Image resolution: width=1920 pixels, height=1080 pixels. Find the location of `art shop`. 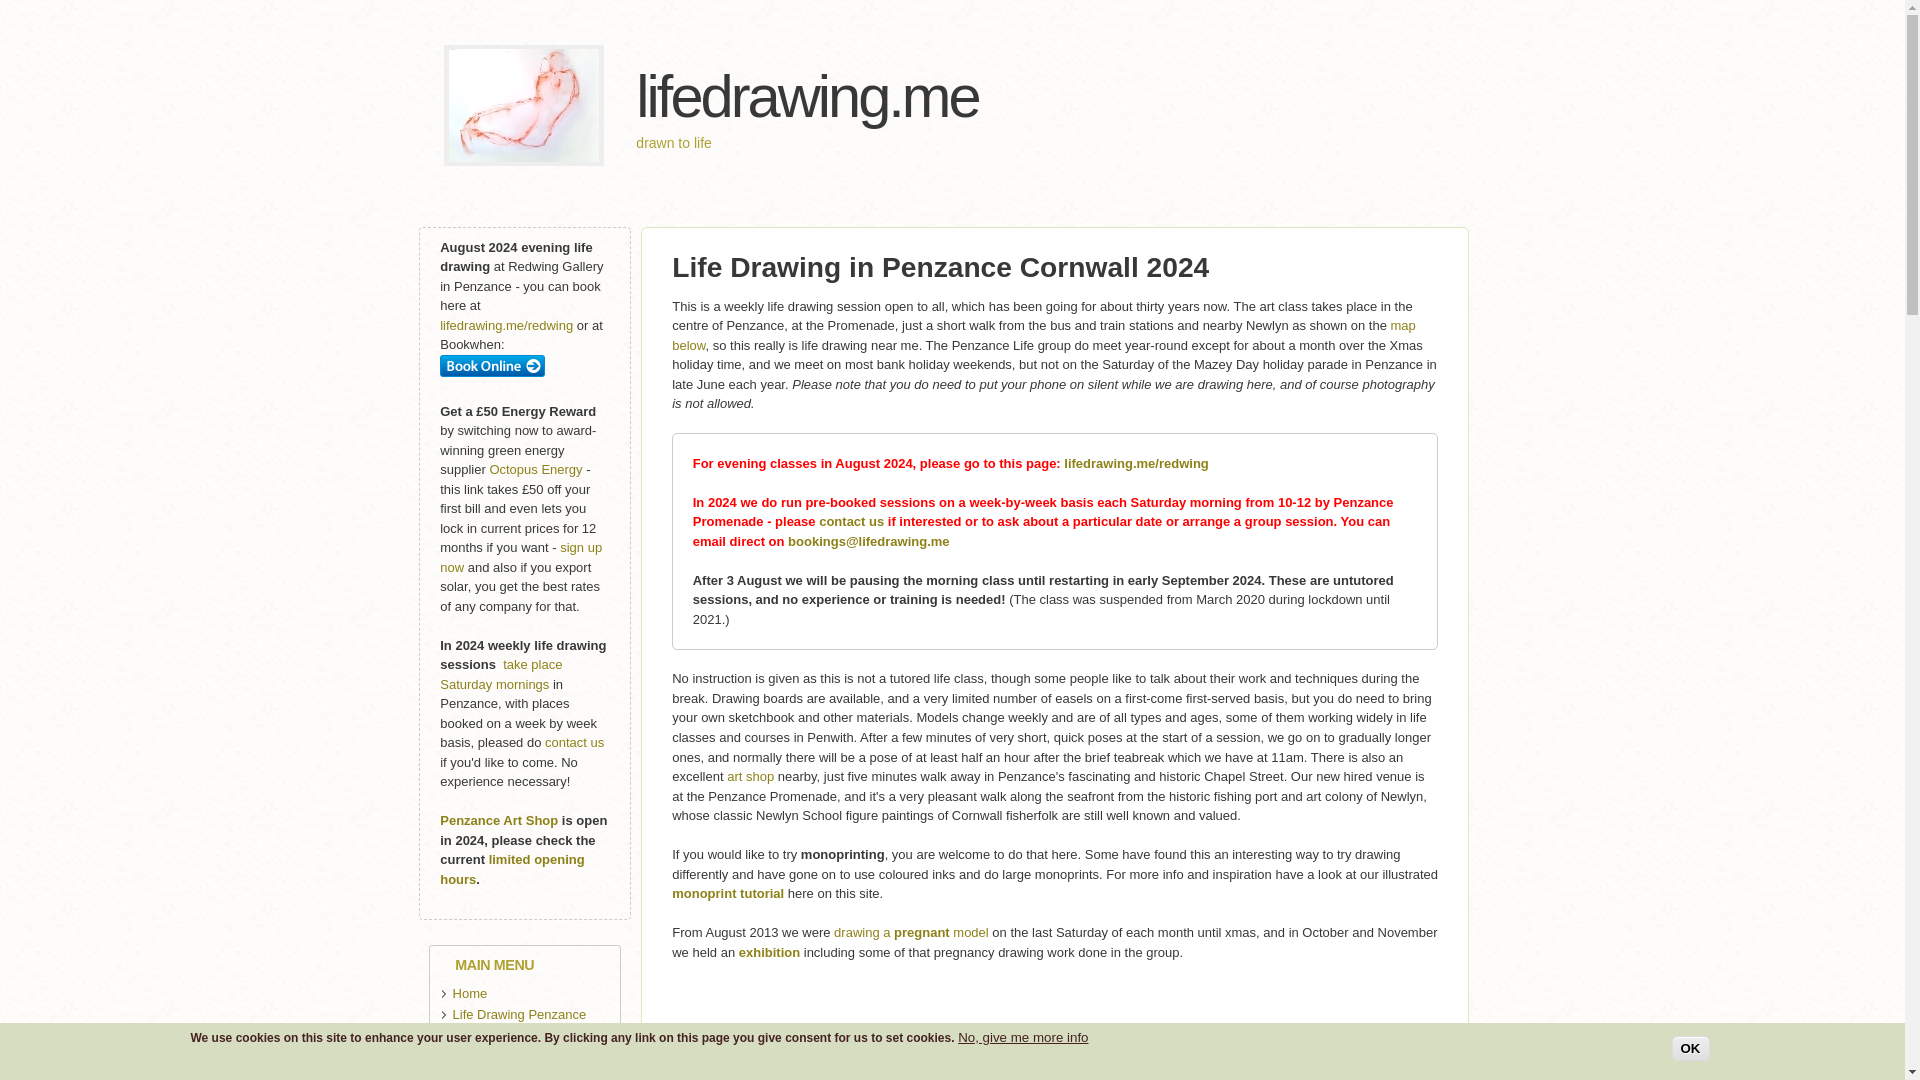

art shop is located at coordinates (750, 776).